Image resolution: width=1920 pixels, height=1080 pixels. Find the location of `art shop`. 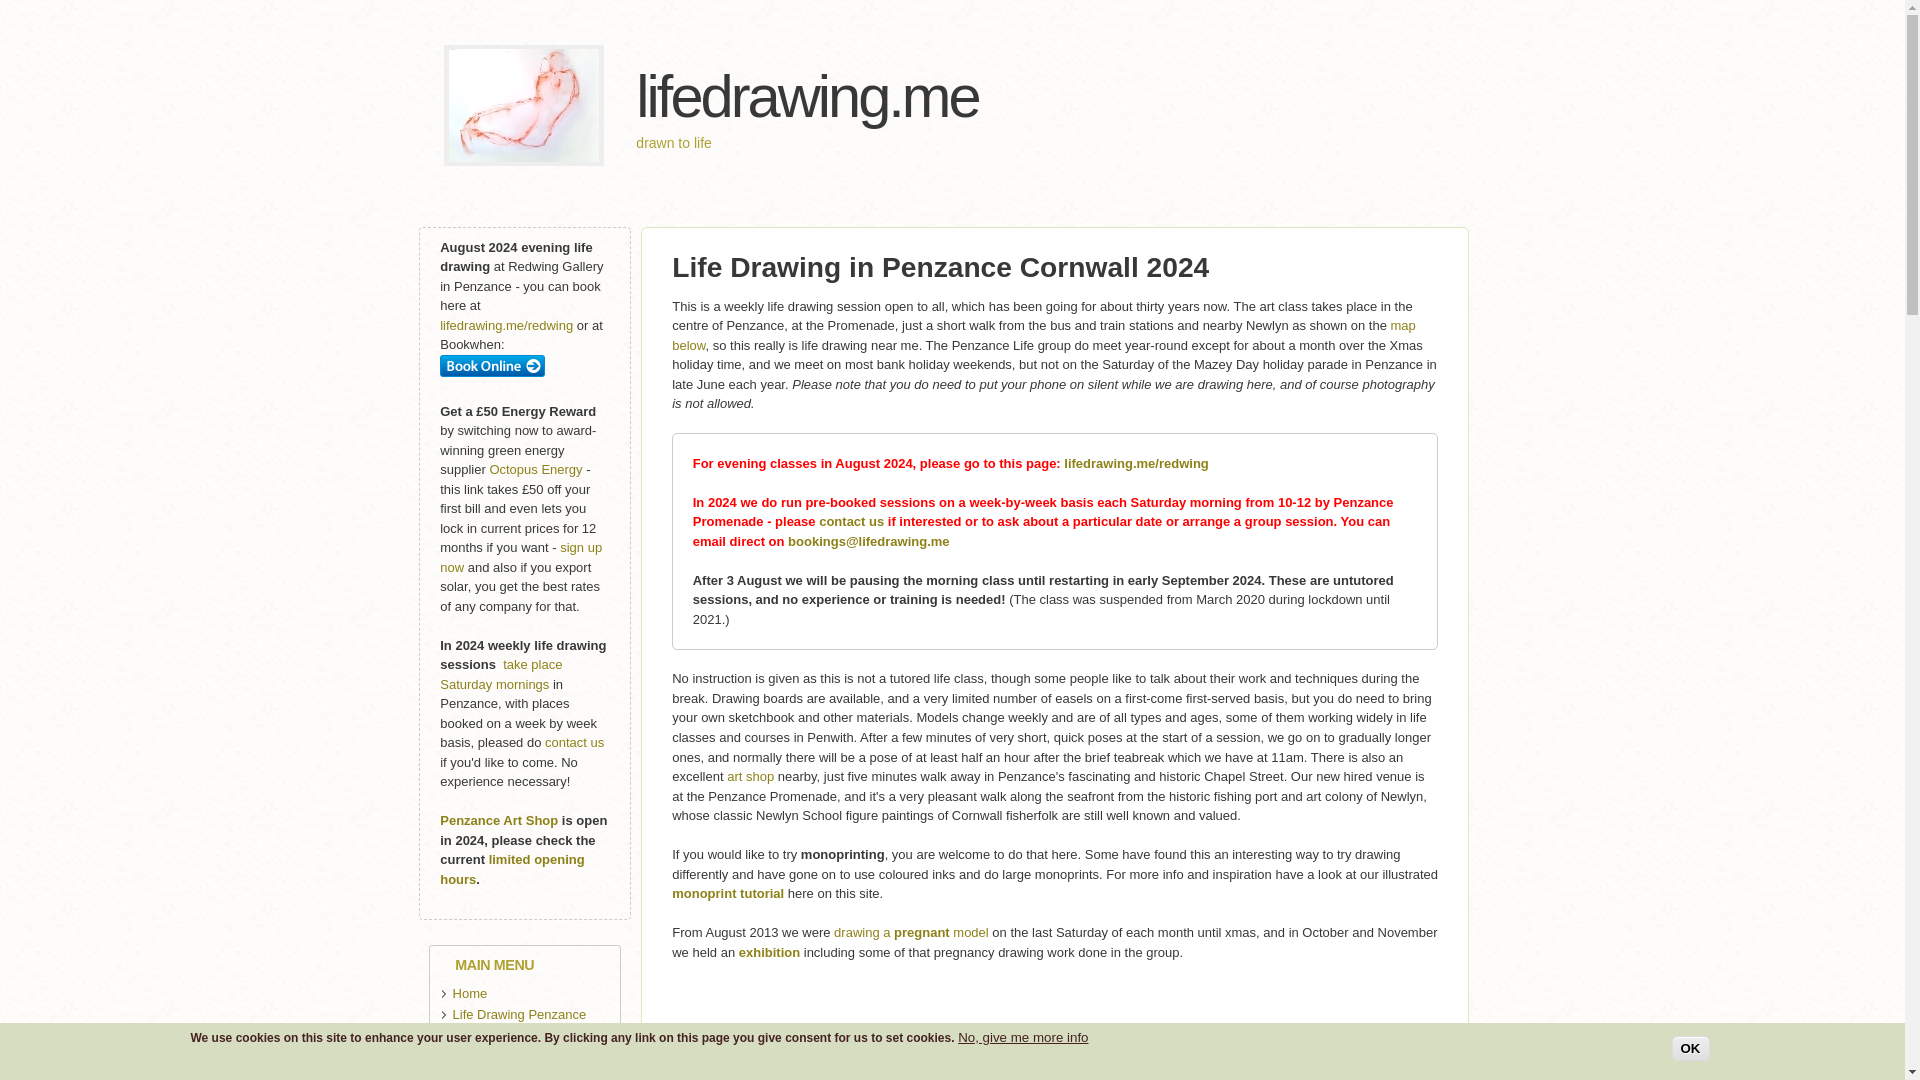

art shop is located at coordinates (750, 776).